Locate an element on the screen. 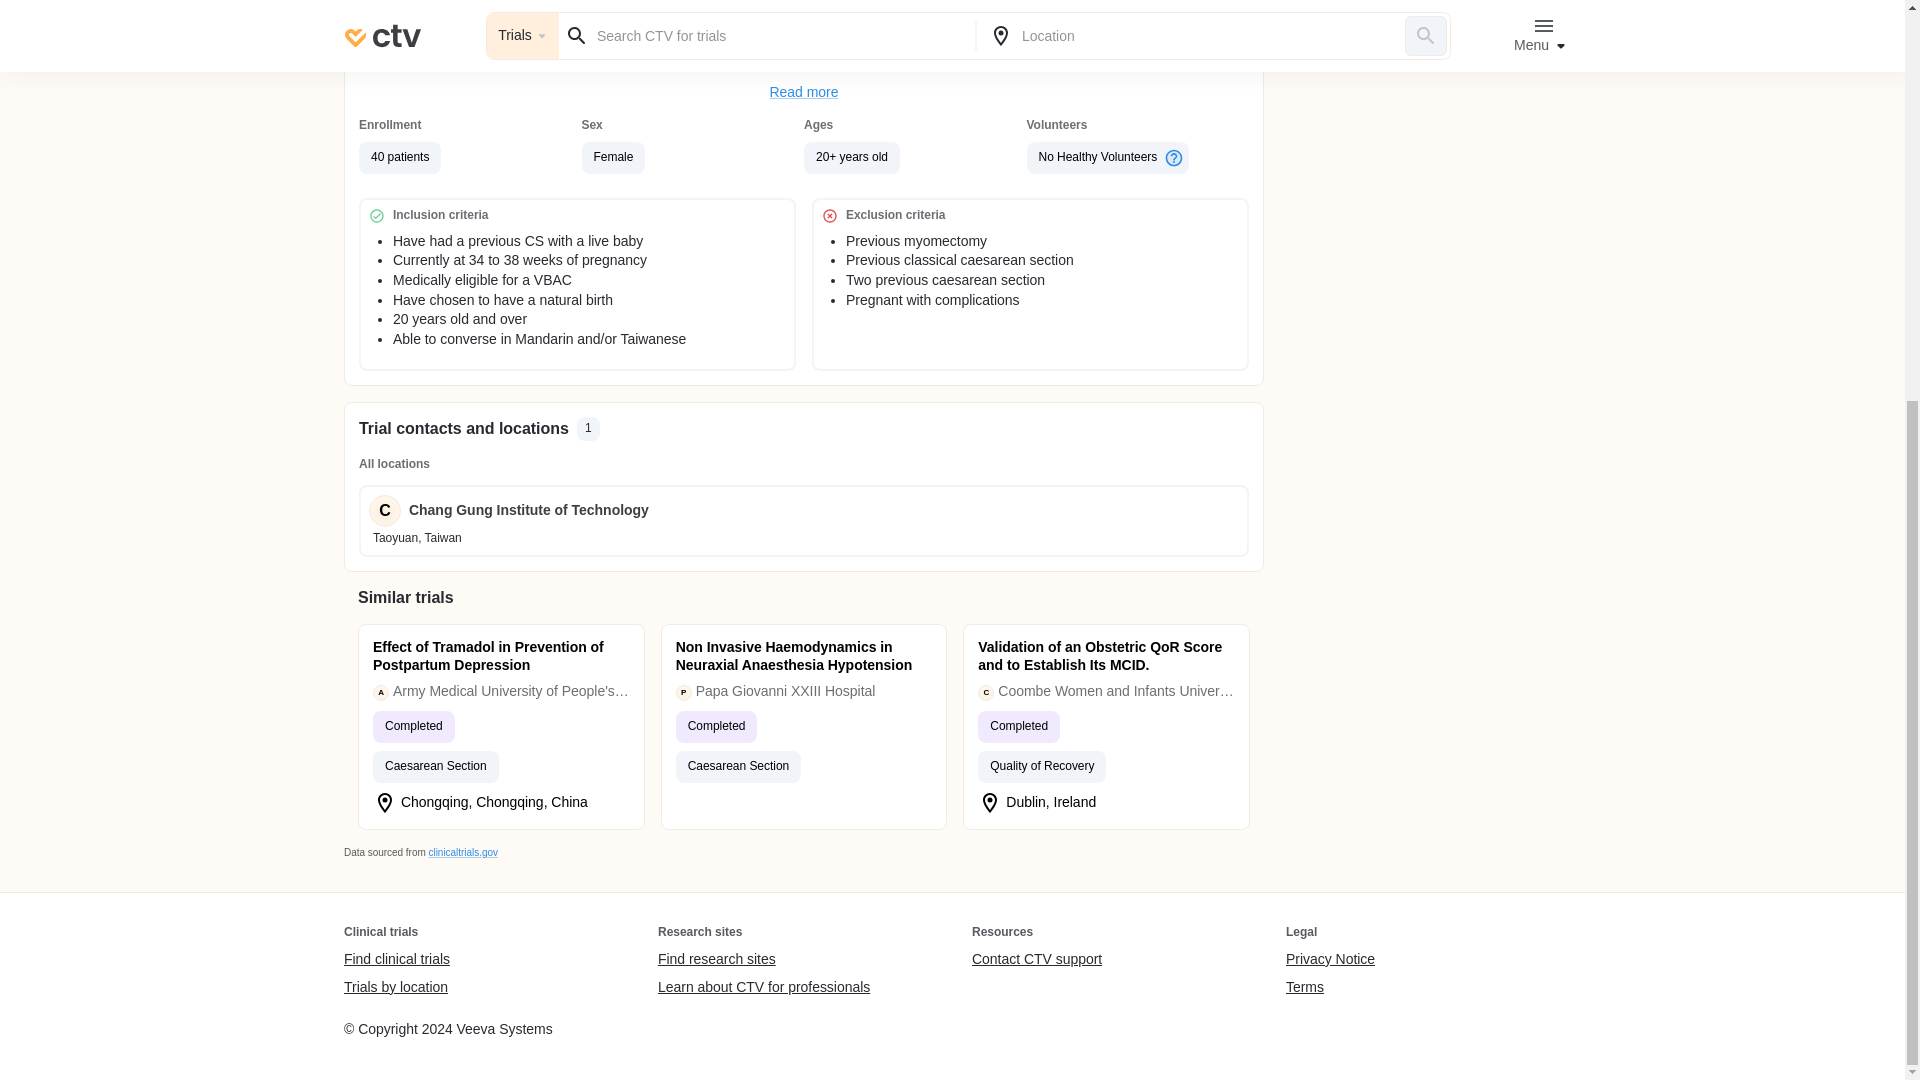 The image size is (1920, 1080). clinicaltrials.gov is located at coordinates (462, 852).